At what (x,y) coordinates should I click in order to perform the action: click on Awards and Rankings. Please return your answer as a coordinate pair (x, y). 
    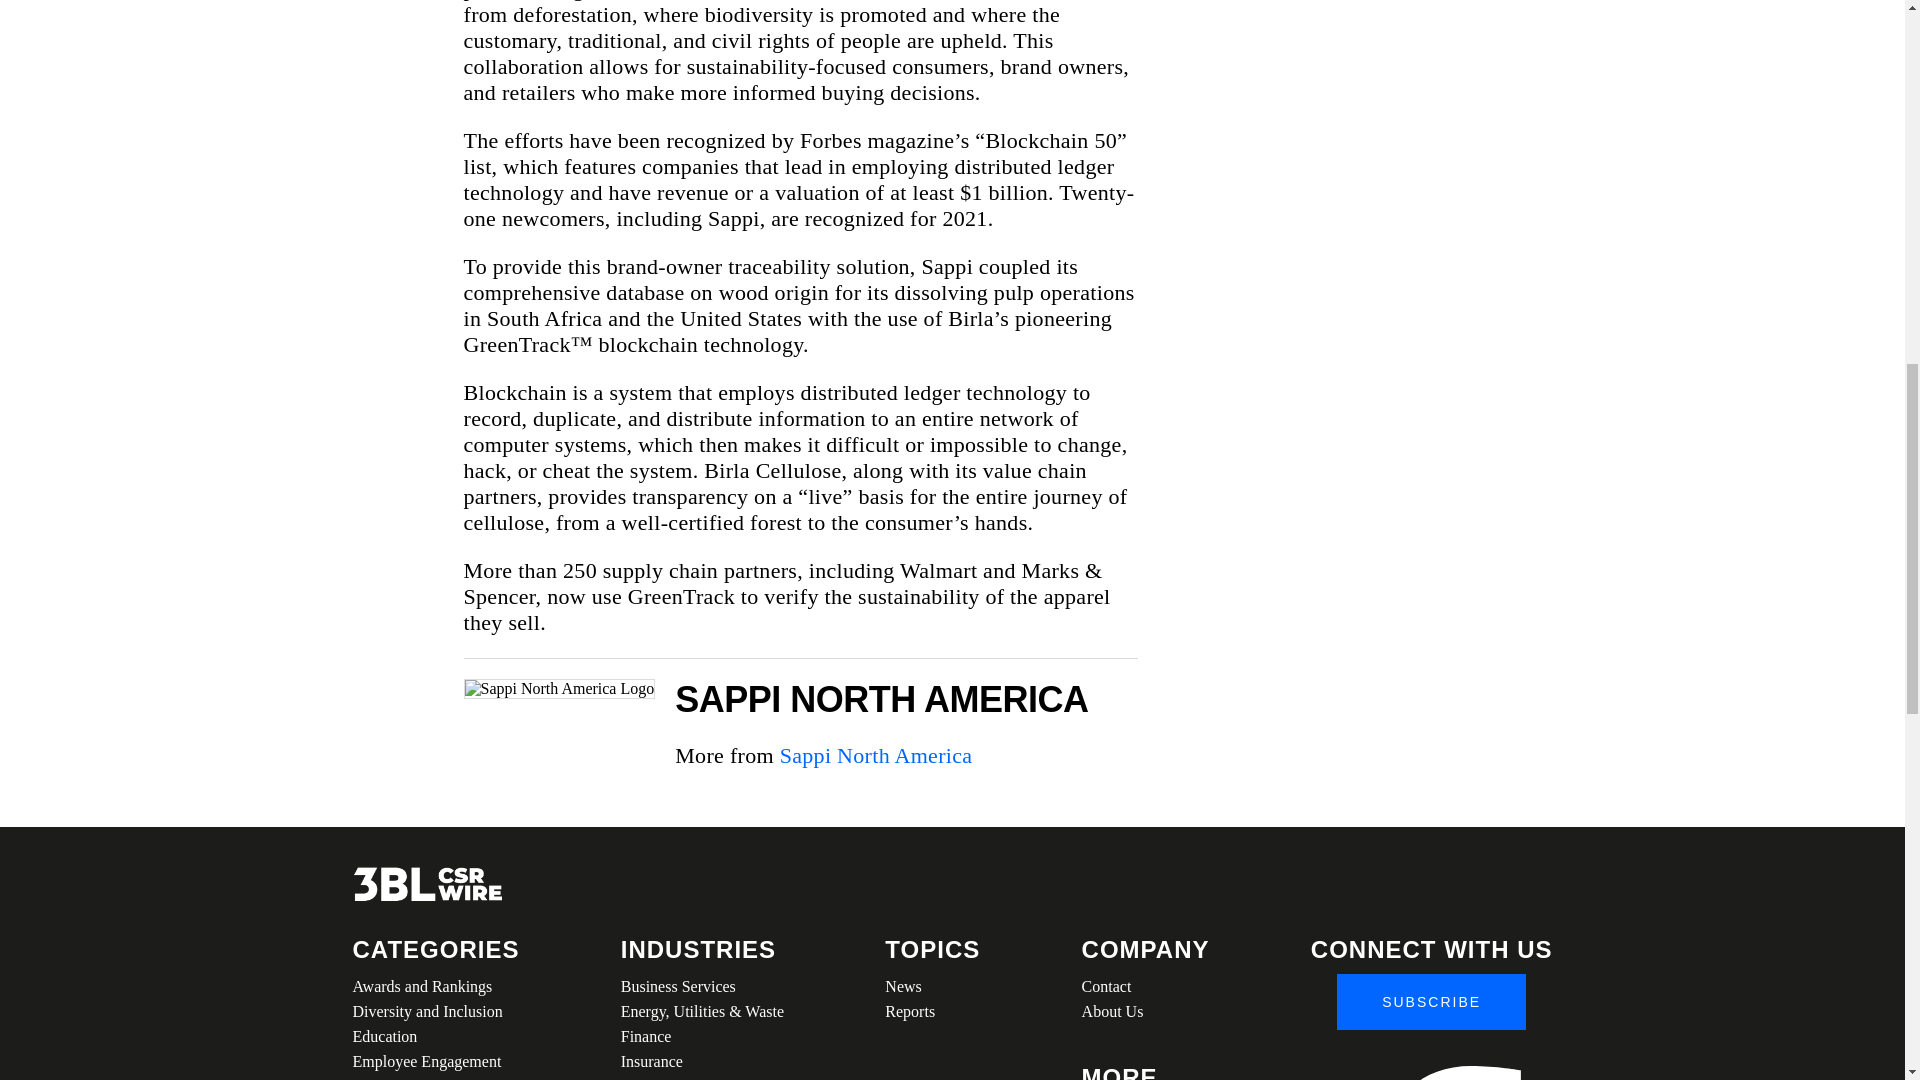
    Looking at the image, I should click on (434, 986).